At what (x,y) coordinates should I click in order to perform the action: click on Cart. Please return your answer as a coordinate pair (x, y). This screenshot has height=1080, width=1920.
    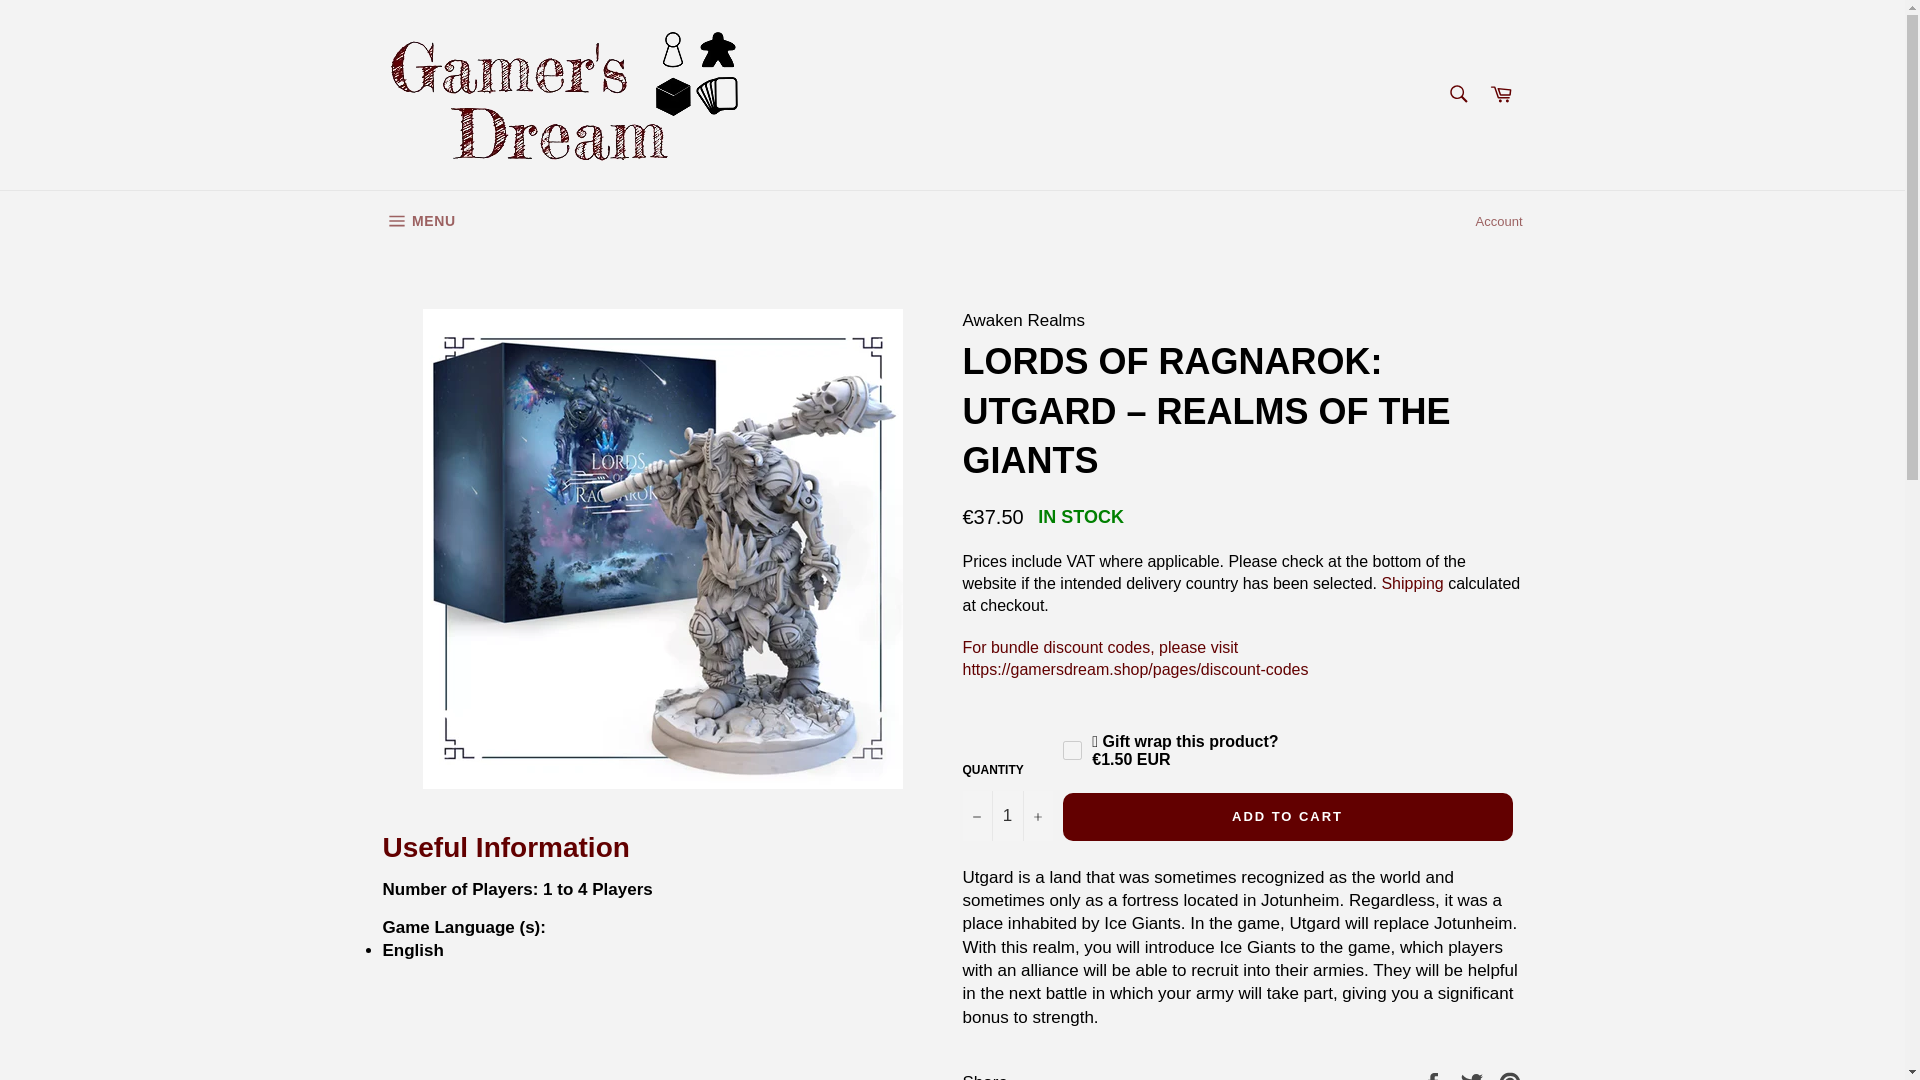
    Looking at the image, I should click on (1072, 750).